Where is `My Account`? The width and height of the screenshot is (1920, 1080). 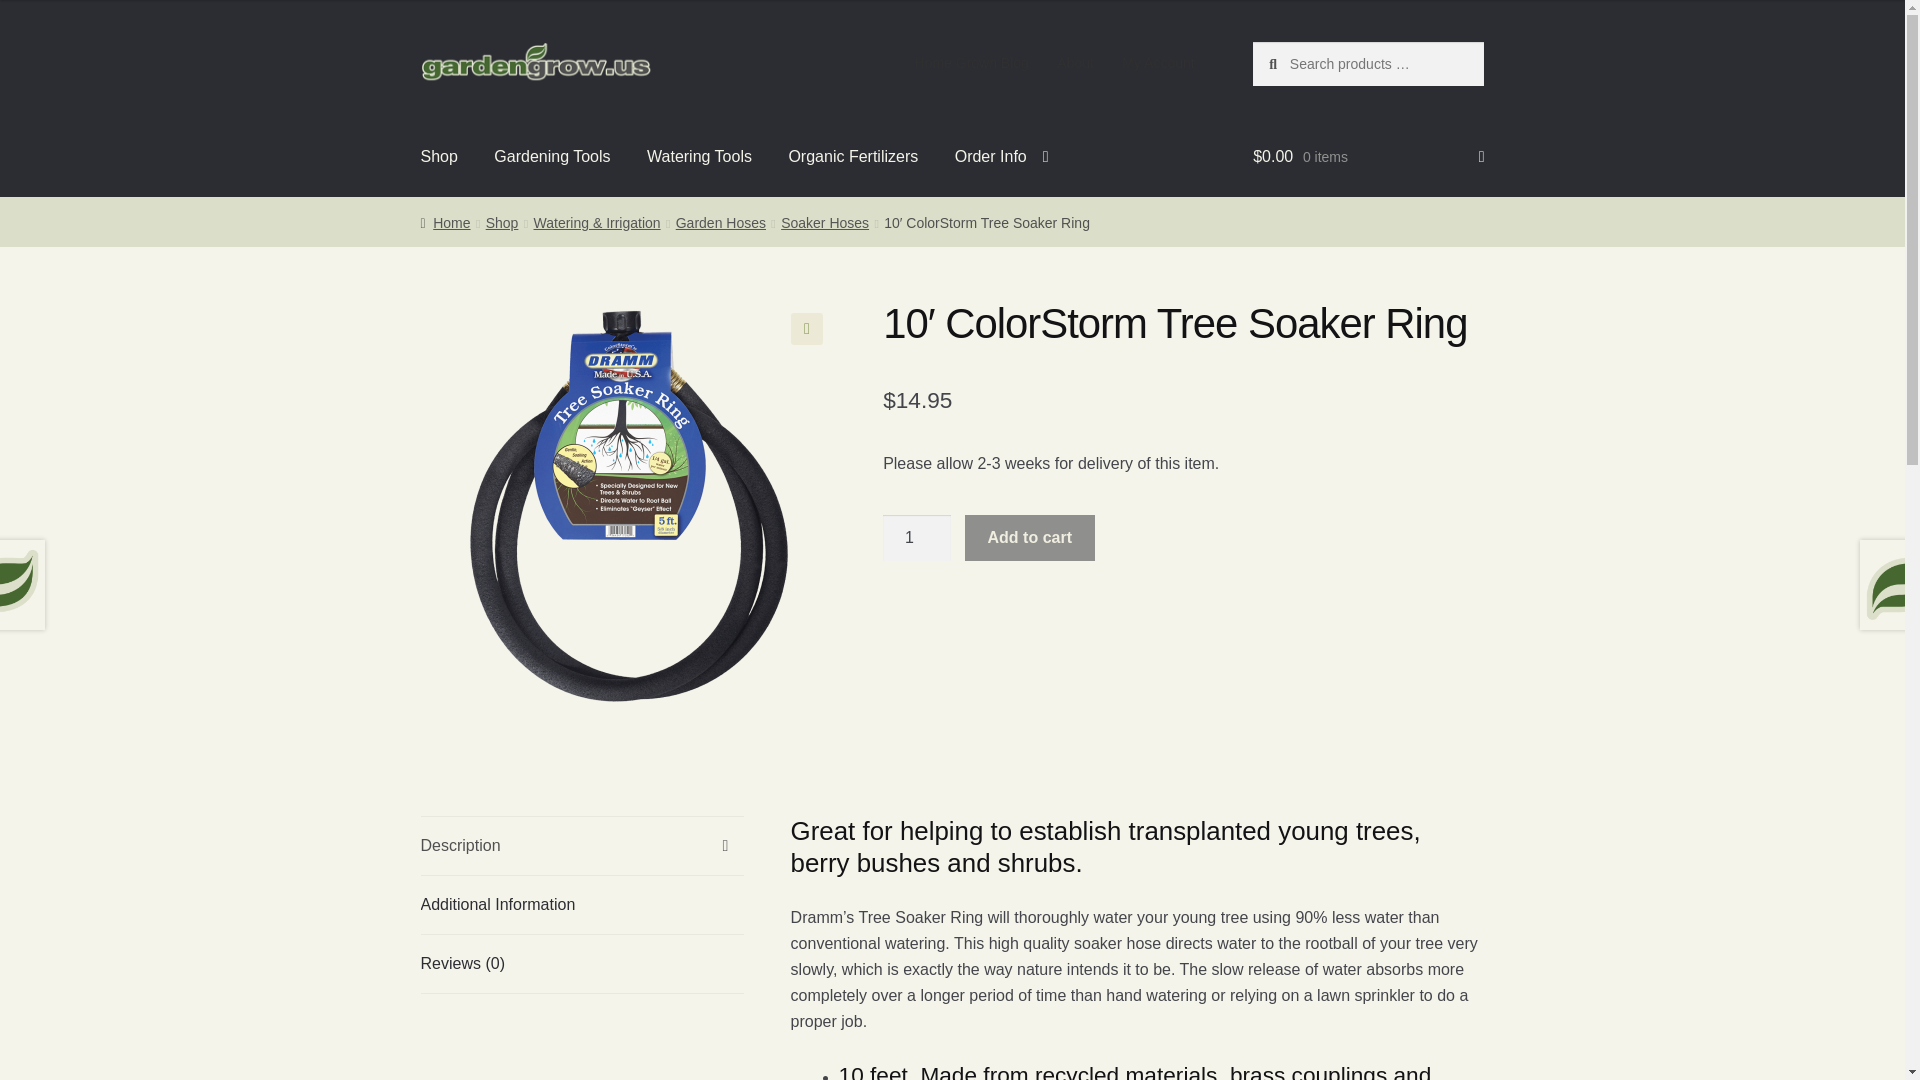
My Account is located at coordinates (1158, 63).